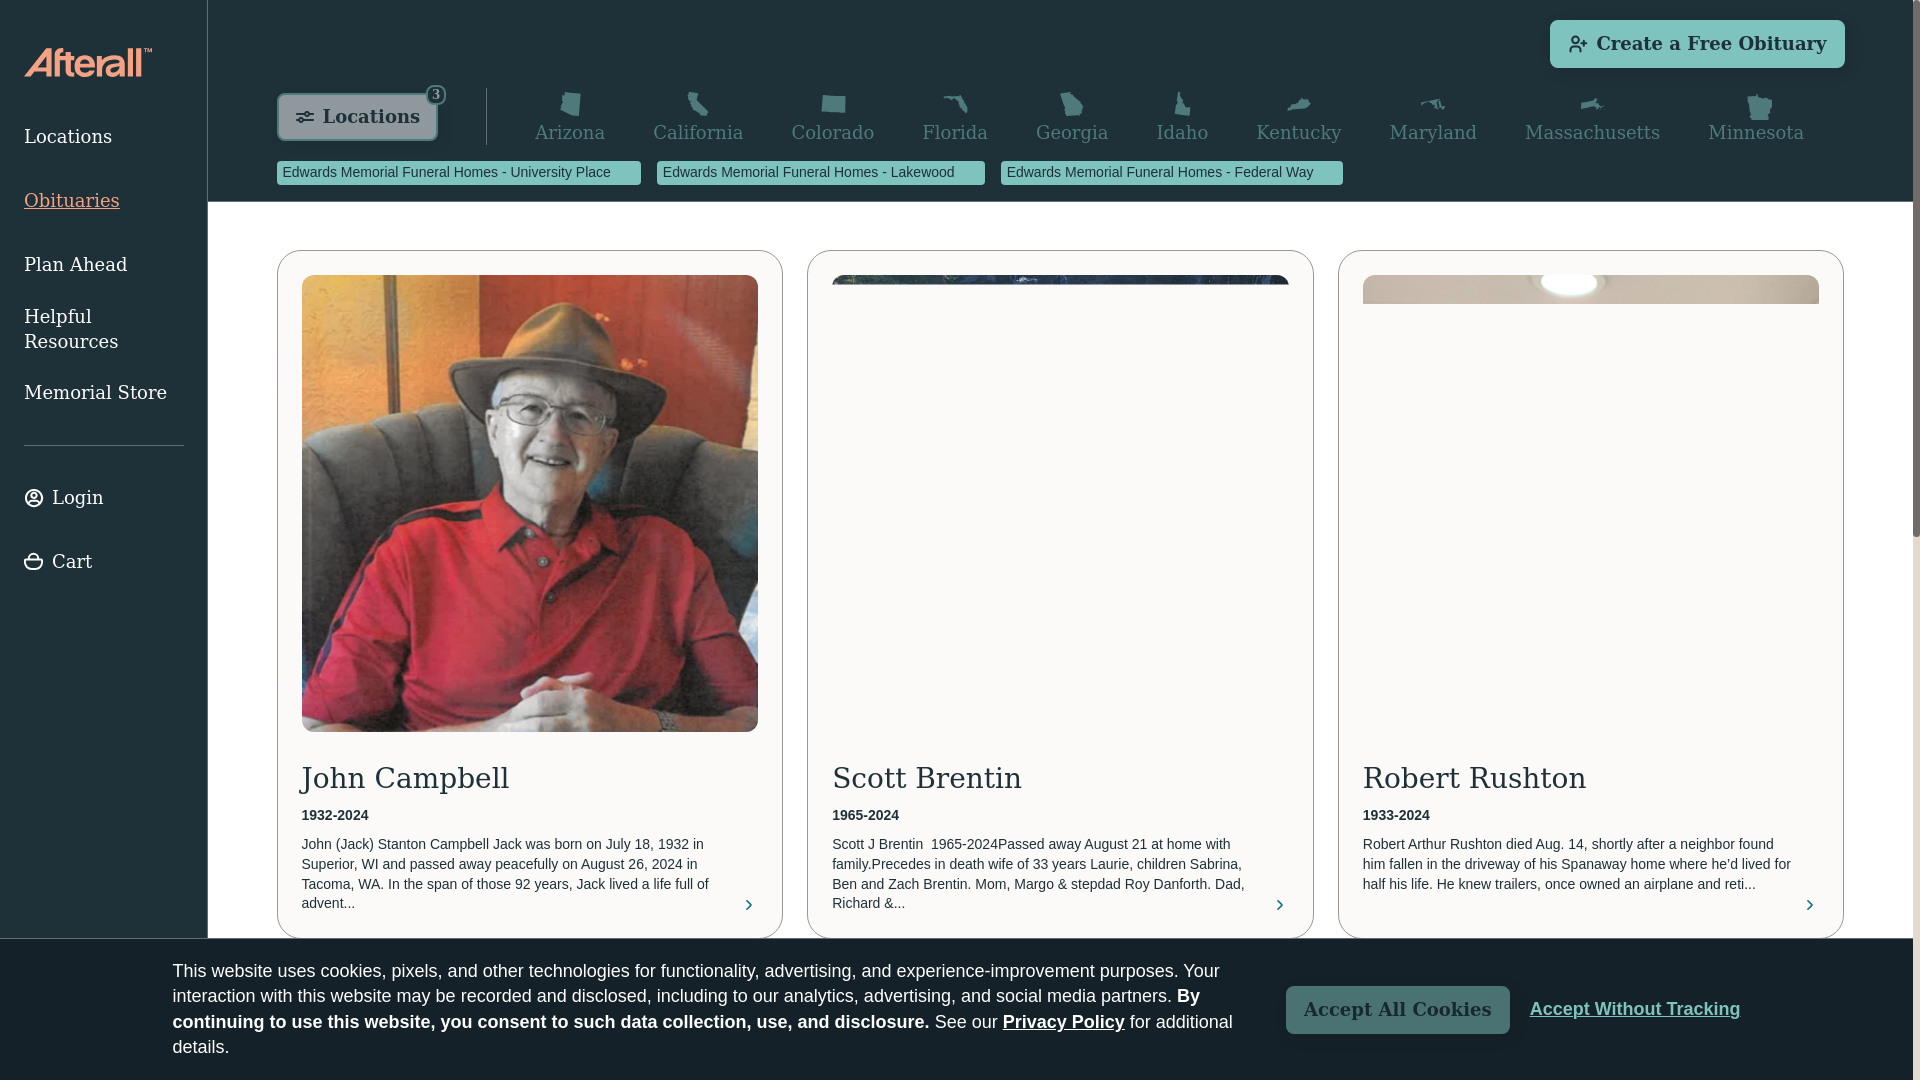 This screenshot has width=1920, height=1080. Describe the element at coordinates (1592, 116) in the screenshot. I see `Massachusetts` at that location.